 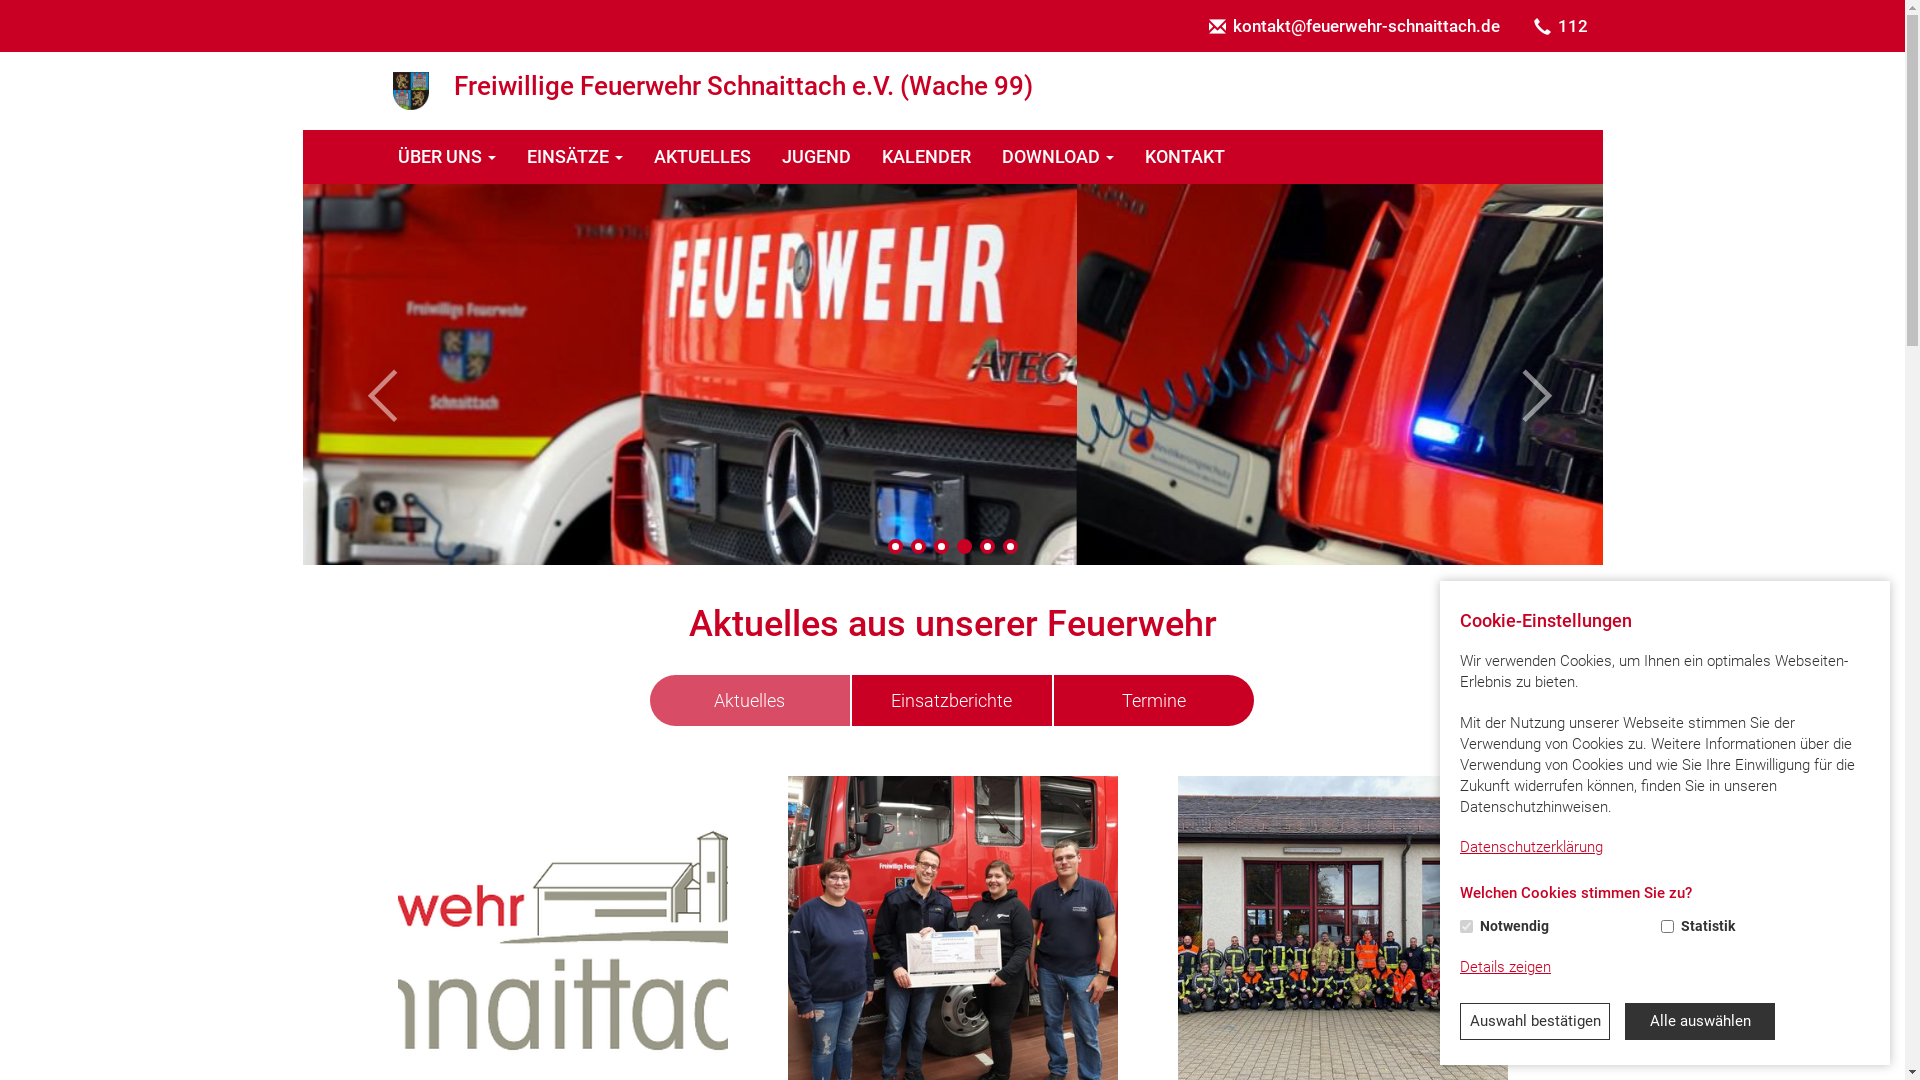 I want to click on KALENDER, so click(x=926, y=157).